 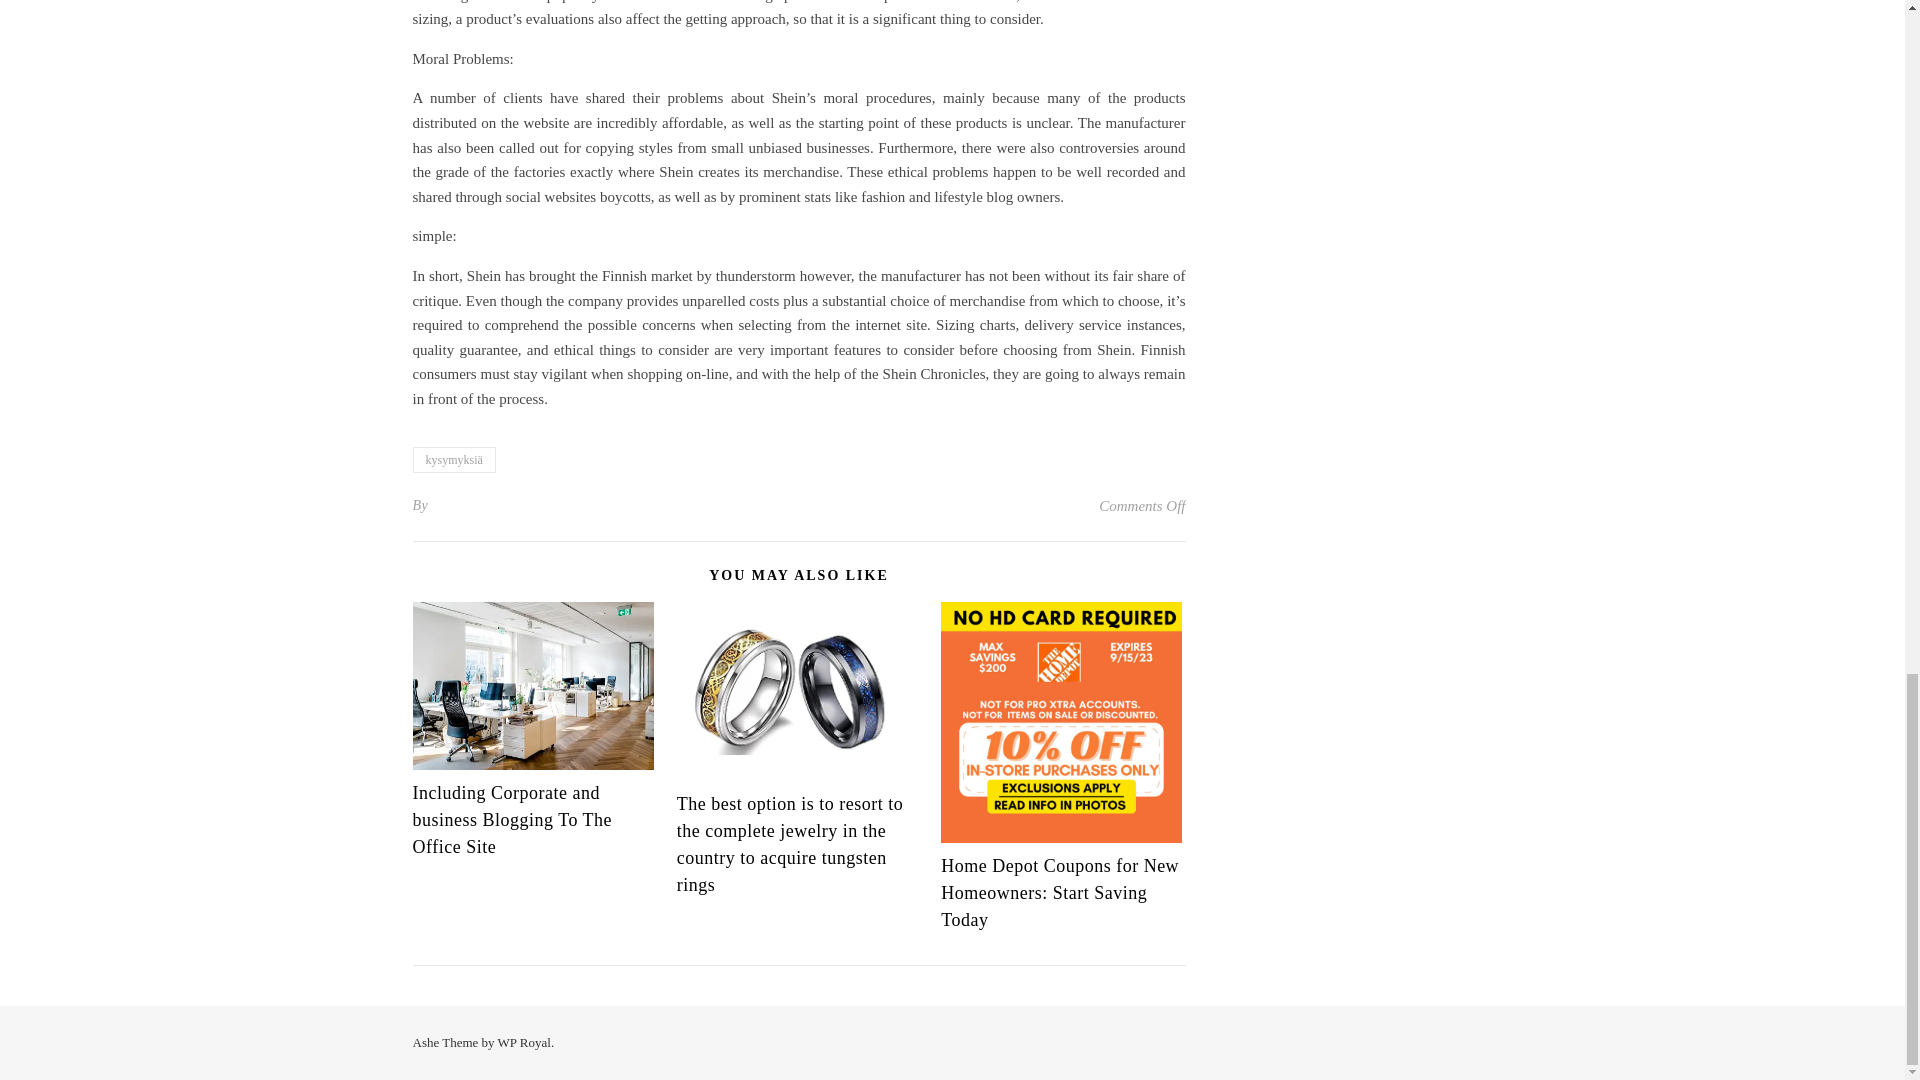 What do you see at coordinates (1059, 892) in the screenshot?
I see `Home Depot Coupons for New Homeowners: Start Saving Today` at bounding box center [1059, 892].